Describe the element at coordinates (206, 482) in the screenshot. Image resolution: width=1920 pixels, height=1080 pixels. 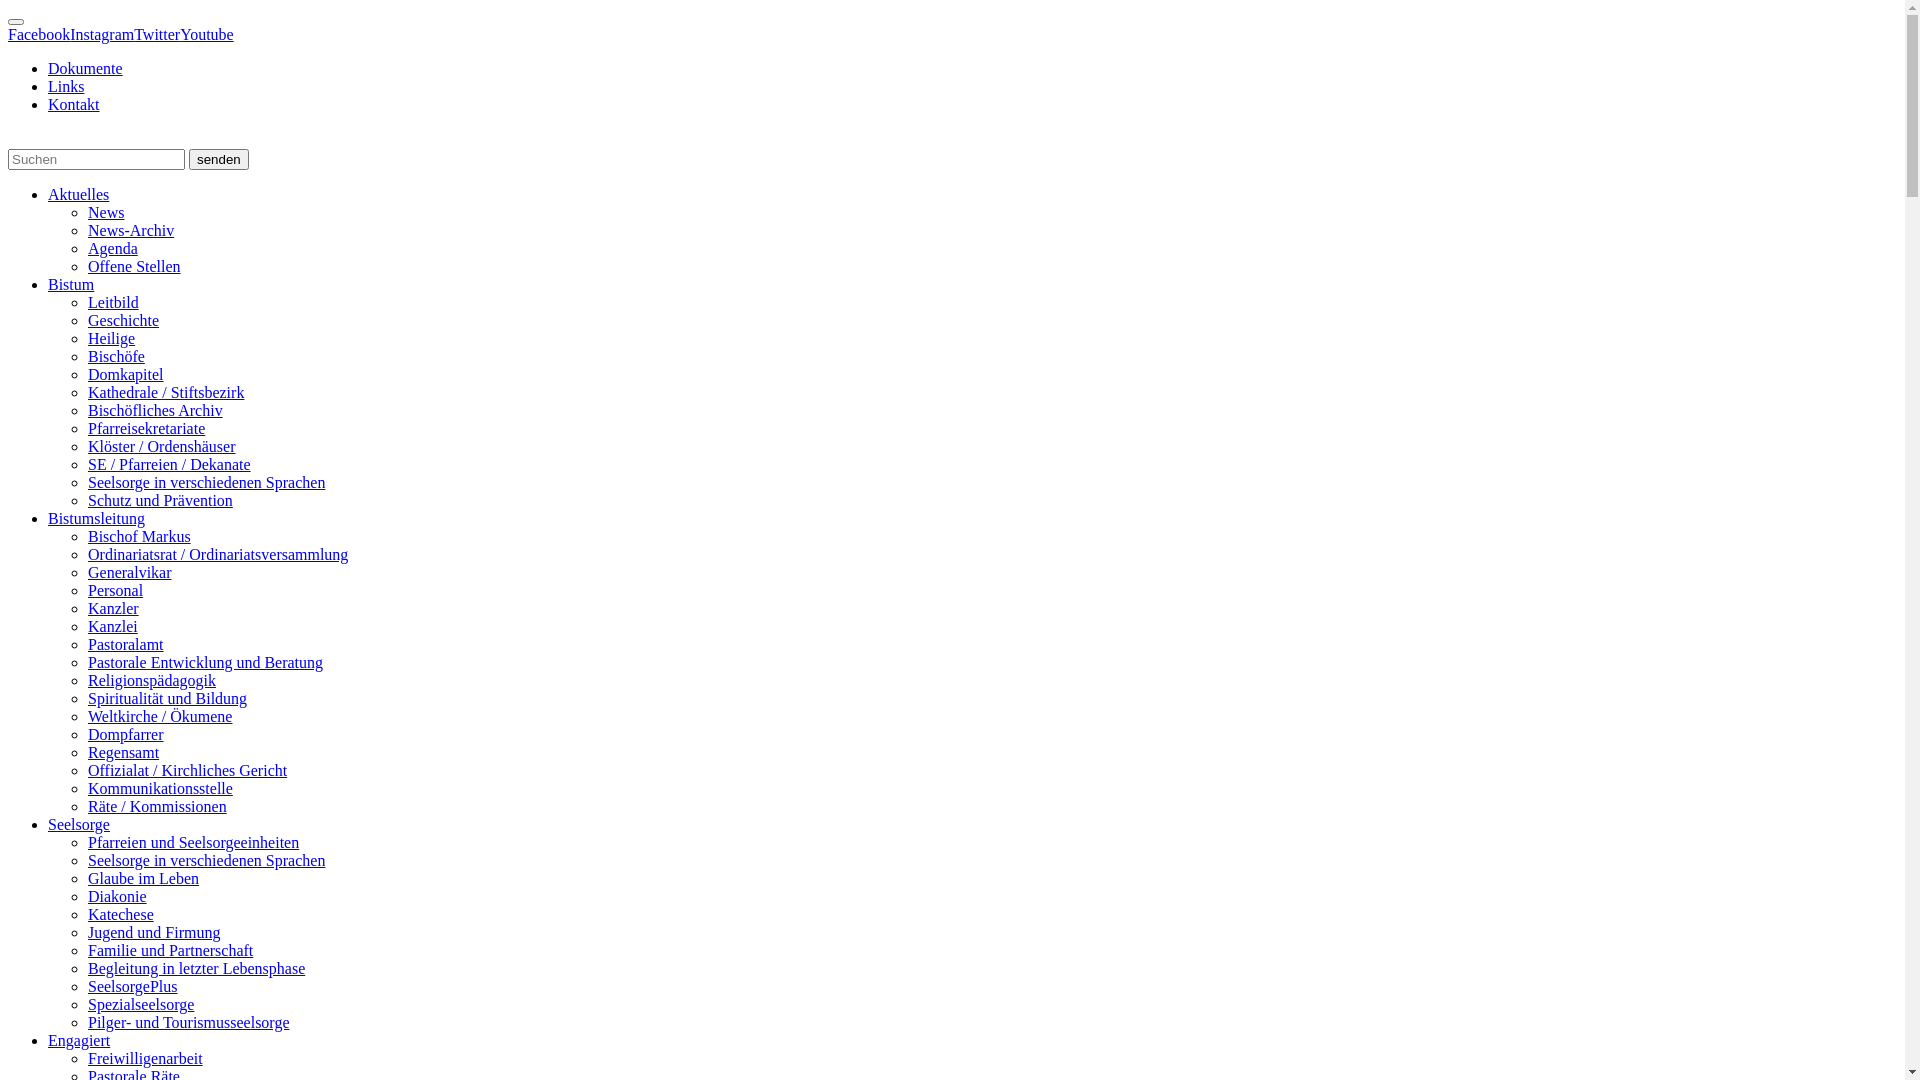
I see `Seelsorge in verschiedenen Sprachen` at that location.